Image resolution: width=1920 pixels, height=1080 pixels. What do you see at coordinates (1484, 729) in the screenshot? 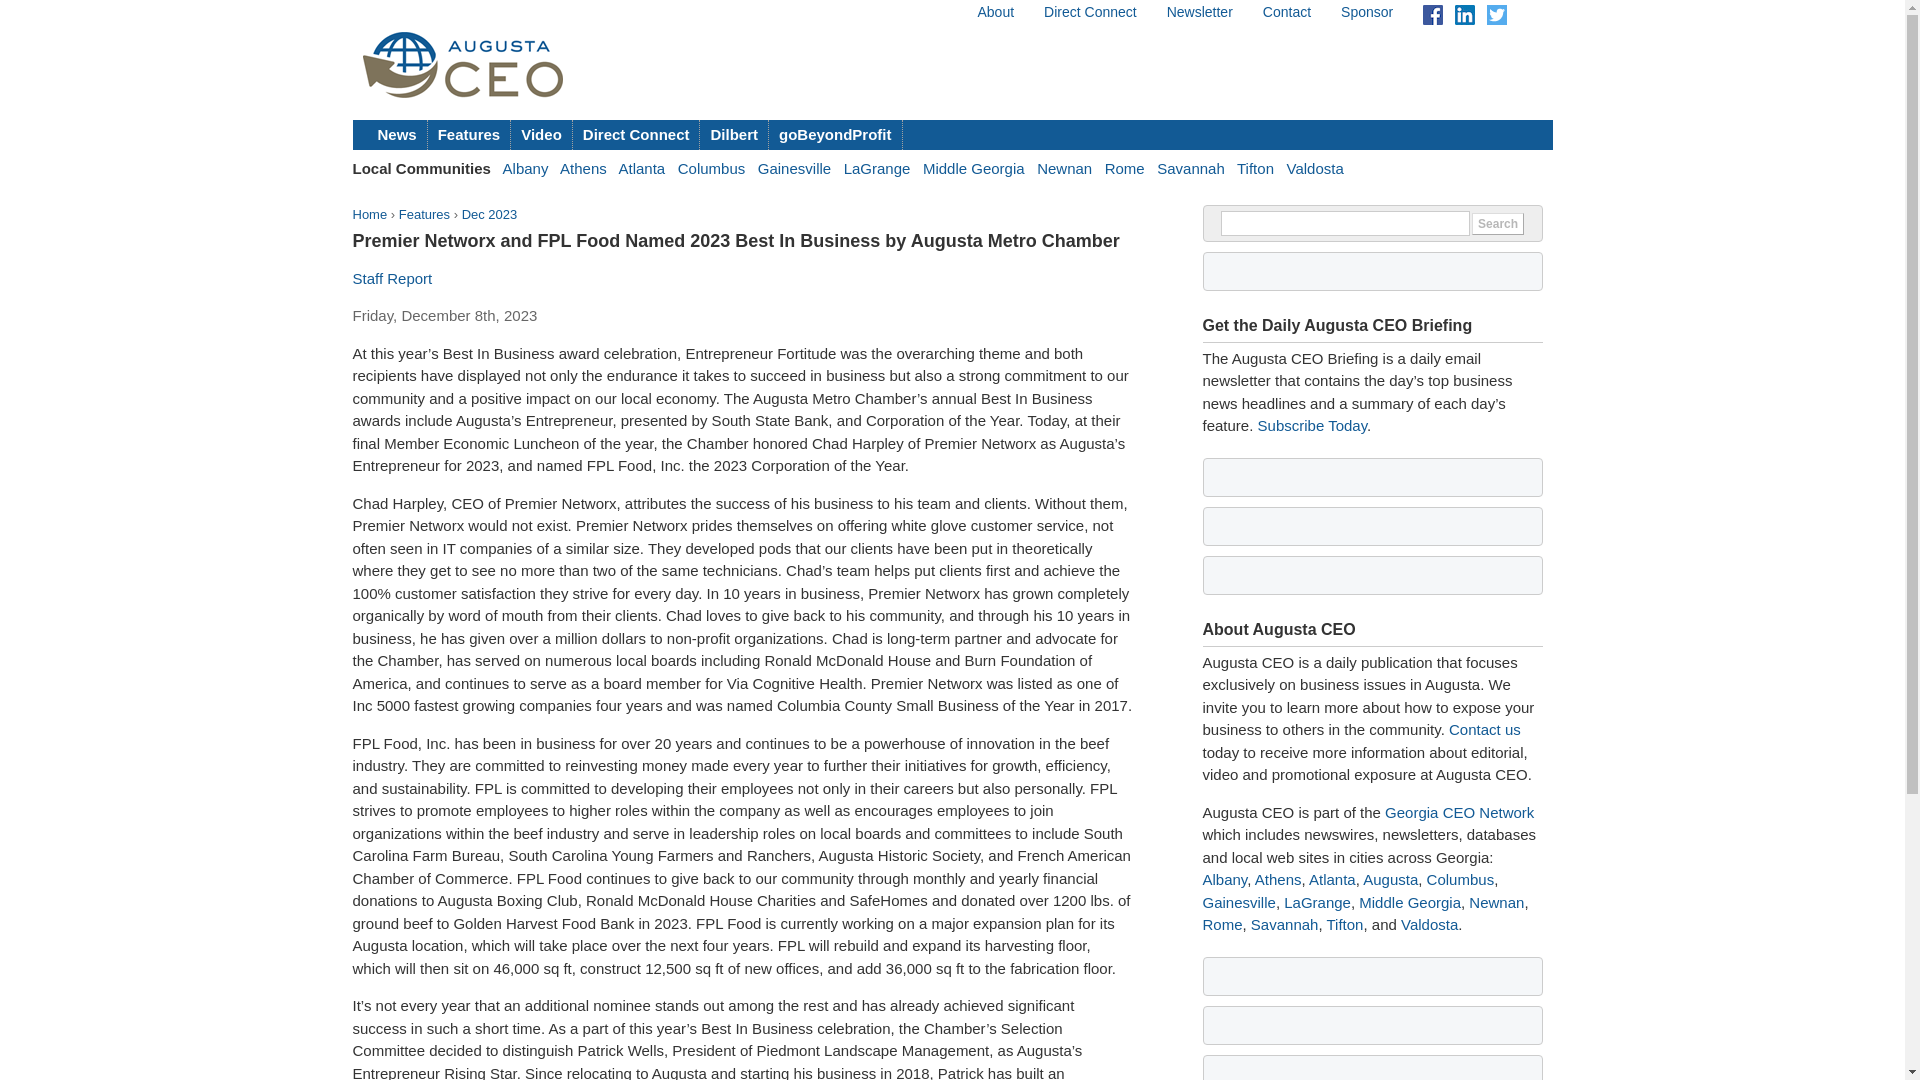
I see `Contact us` at bounding box center [1484, 729].